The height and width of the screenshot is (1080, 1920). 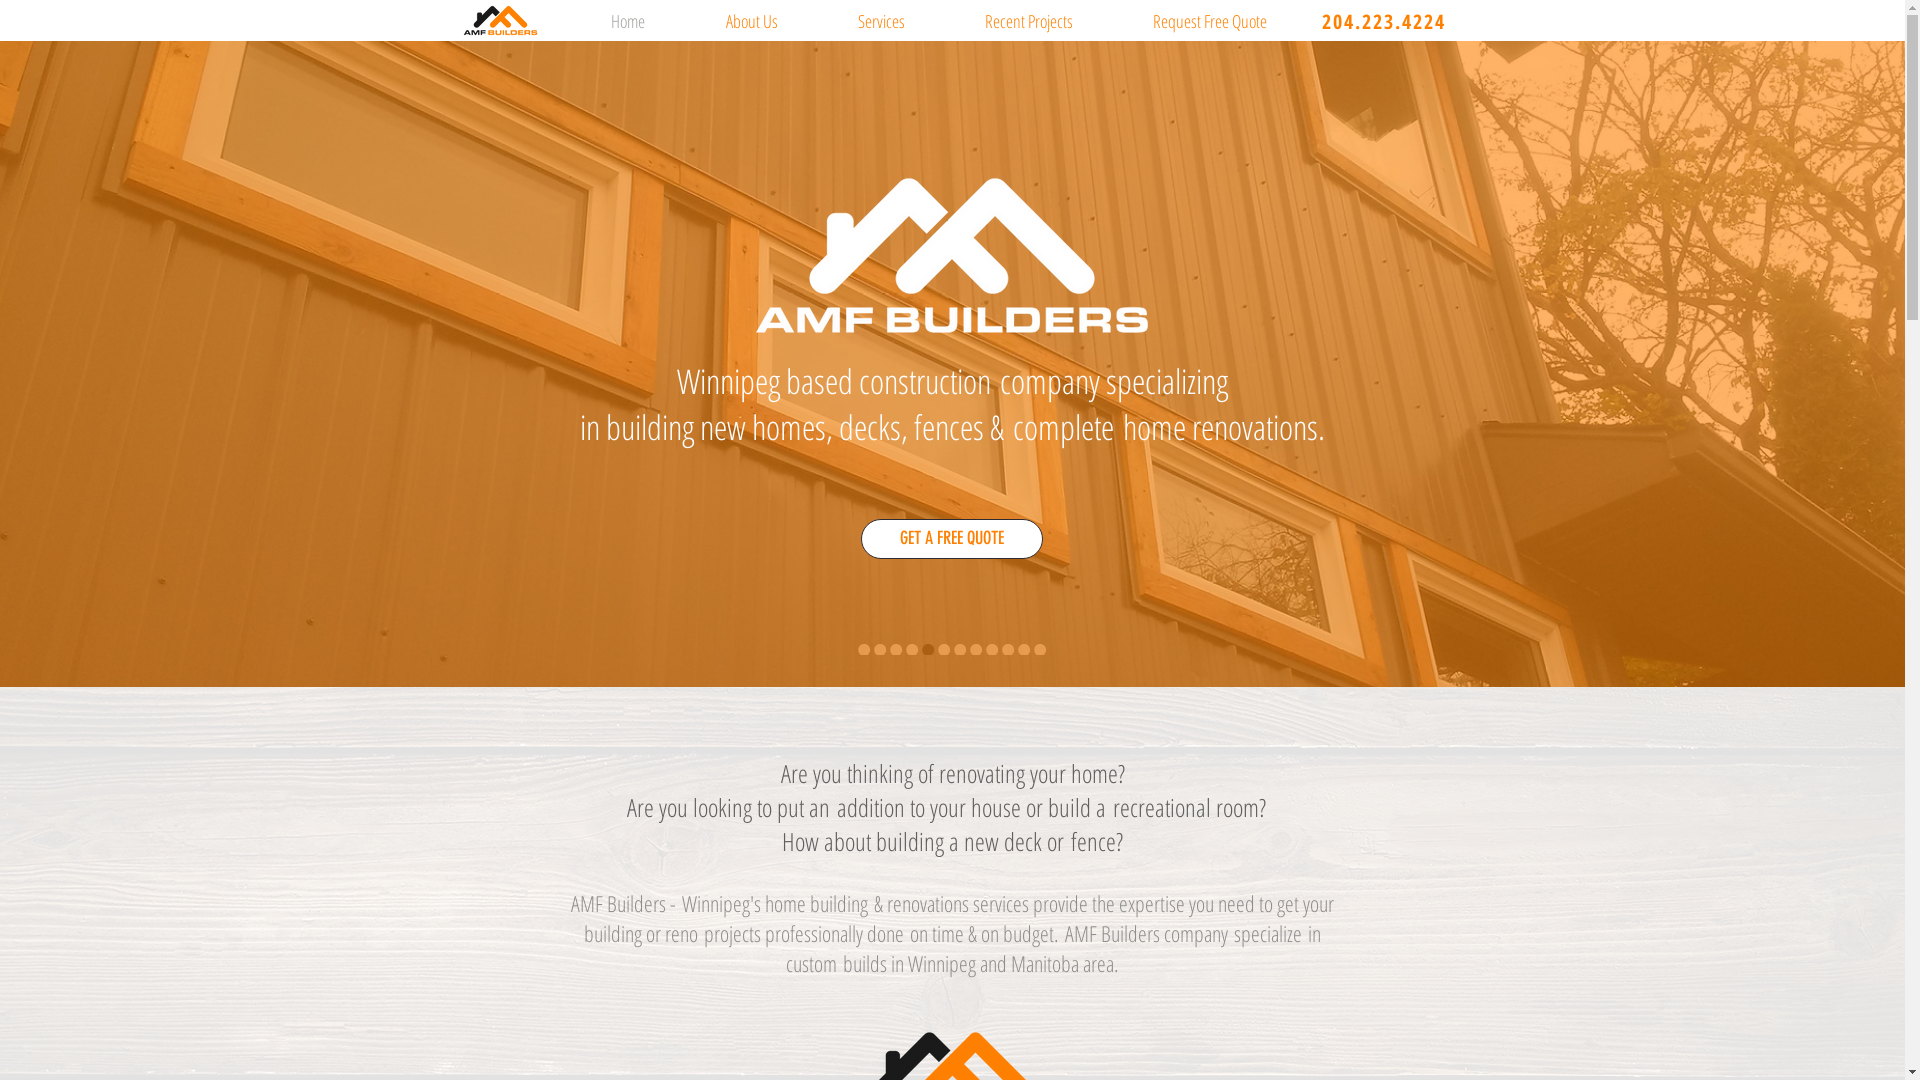 What do you see at coordinates (628, 19) in the screenshot?
I see `Home` at bounding box center [628, 19].